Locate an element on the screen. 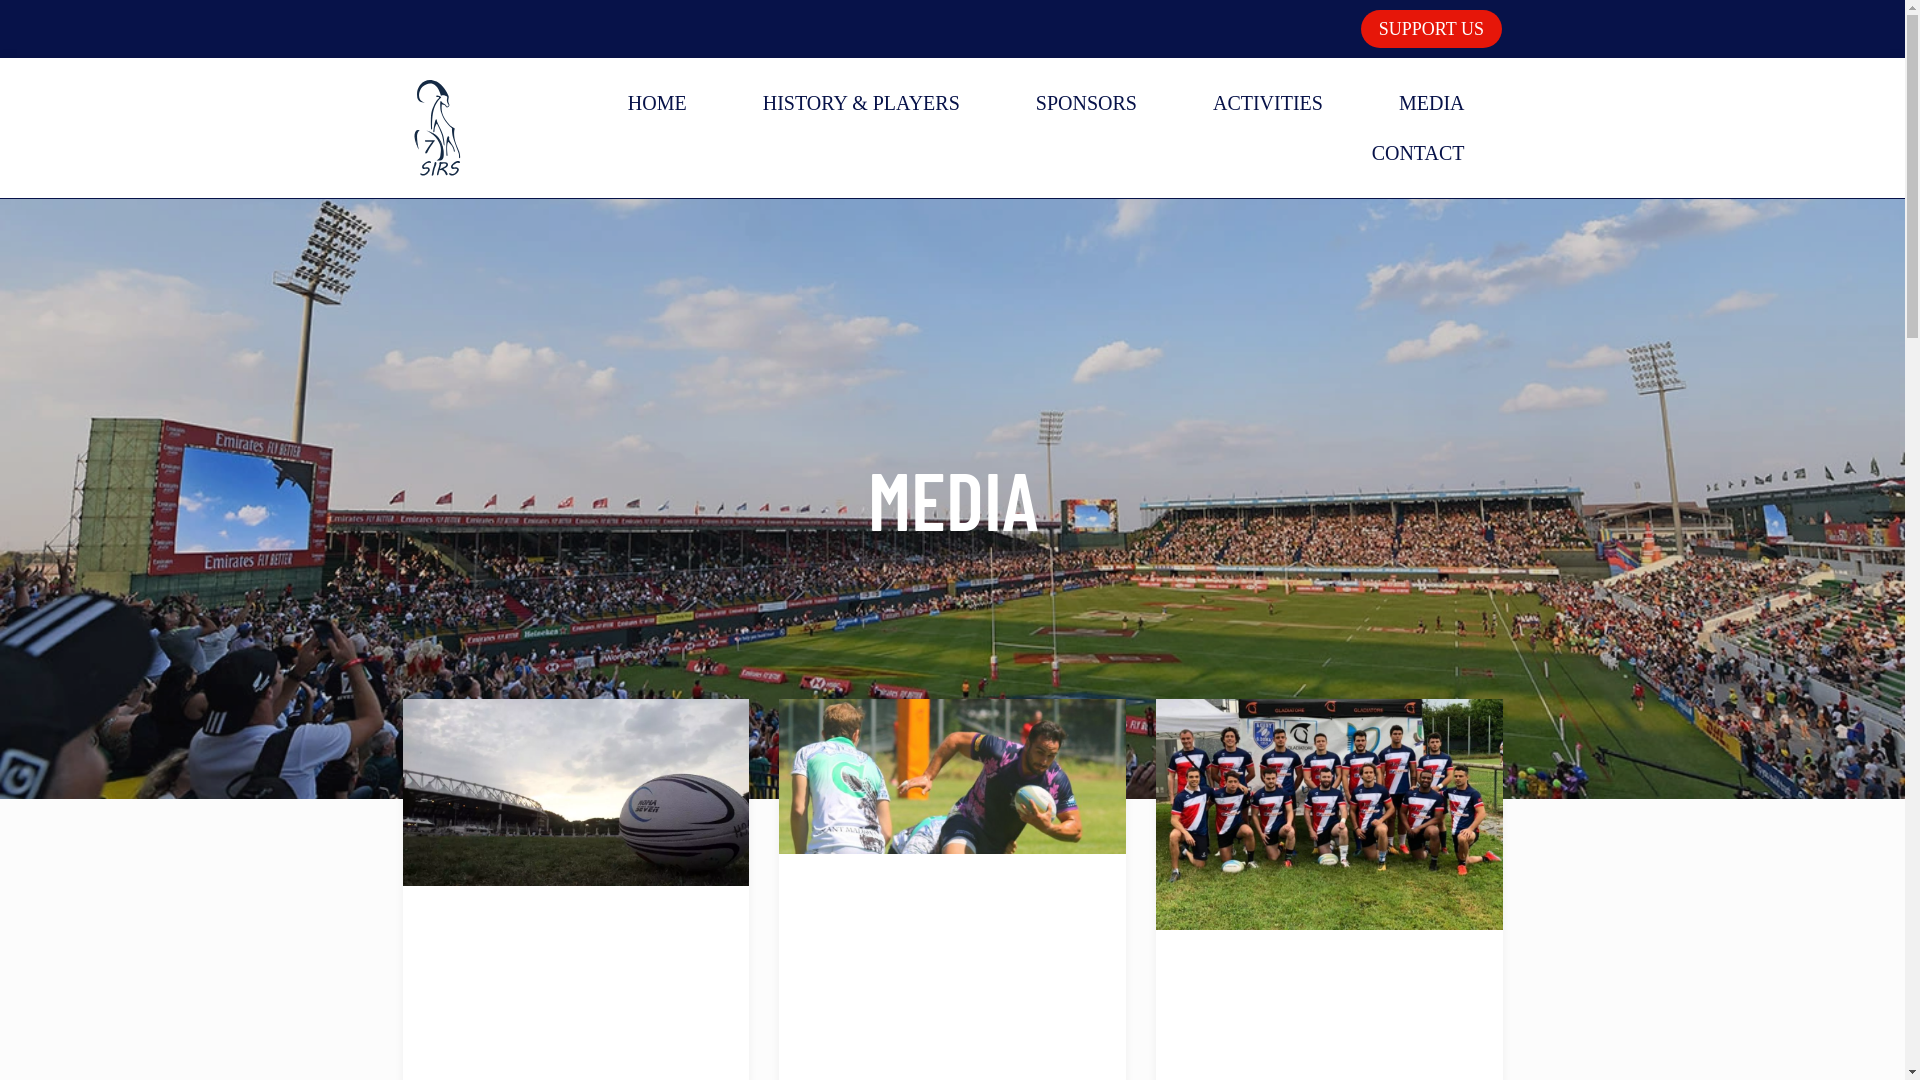 The height and width of the screenshot is (1080, 1920). ACTIVITIES is located at coordinates (1268, 102).